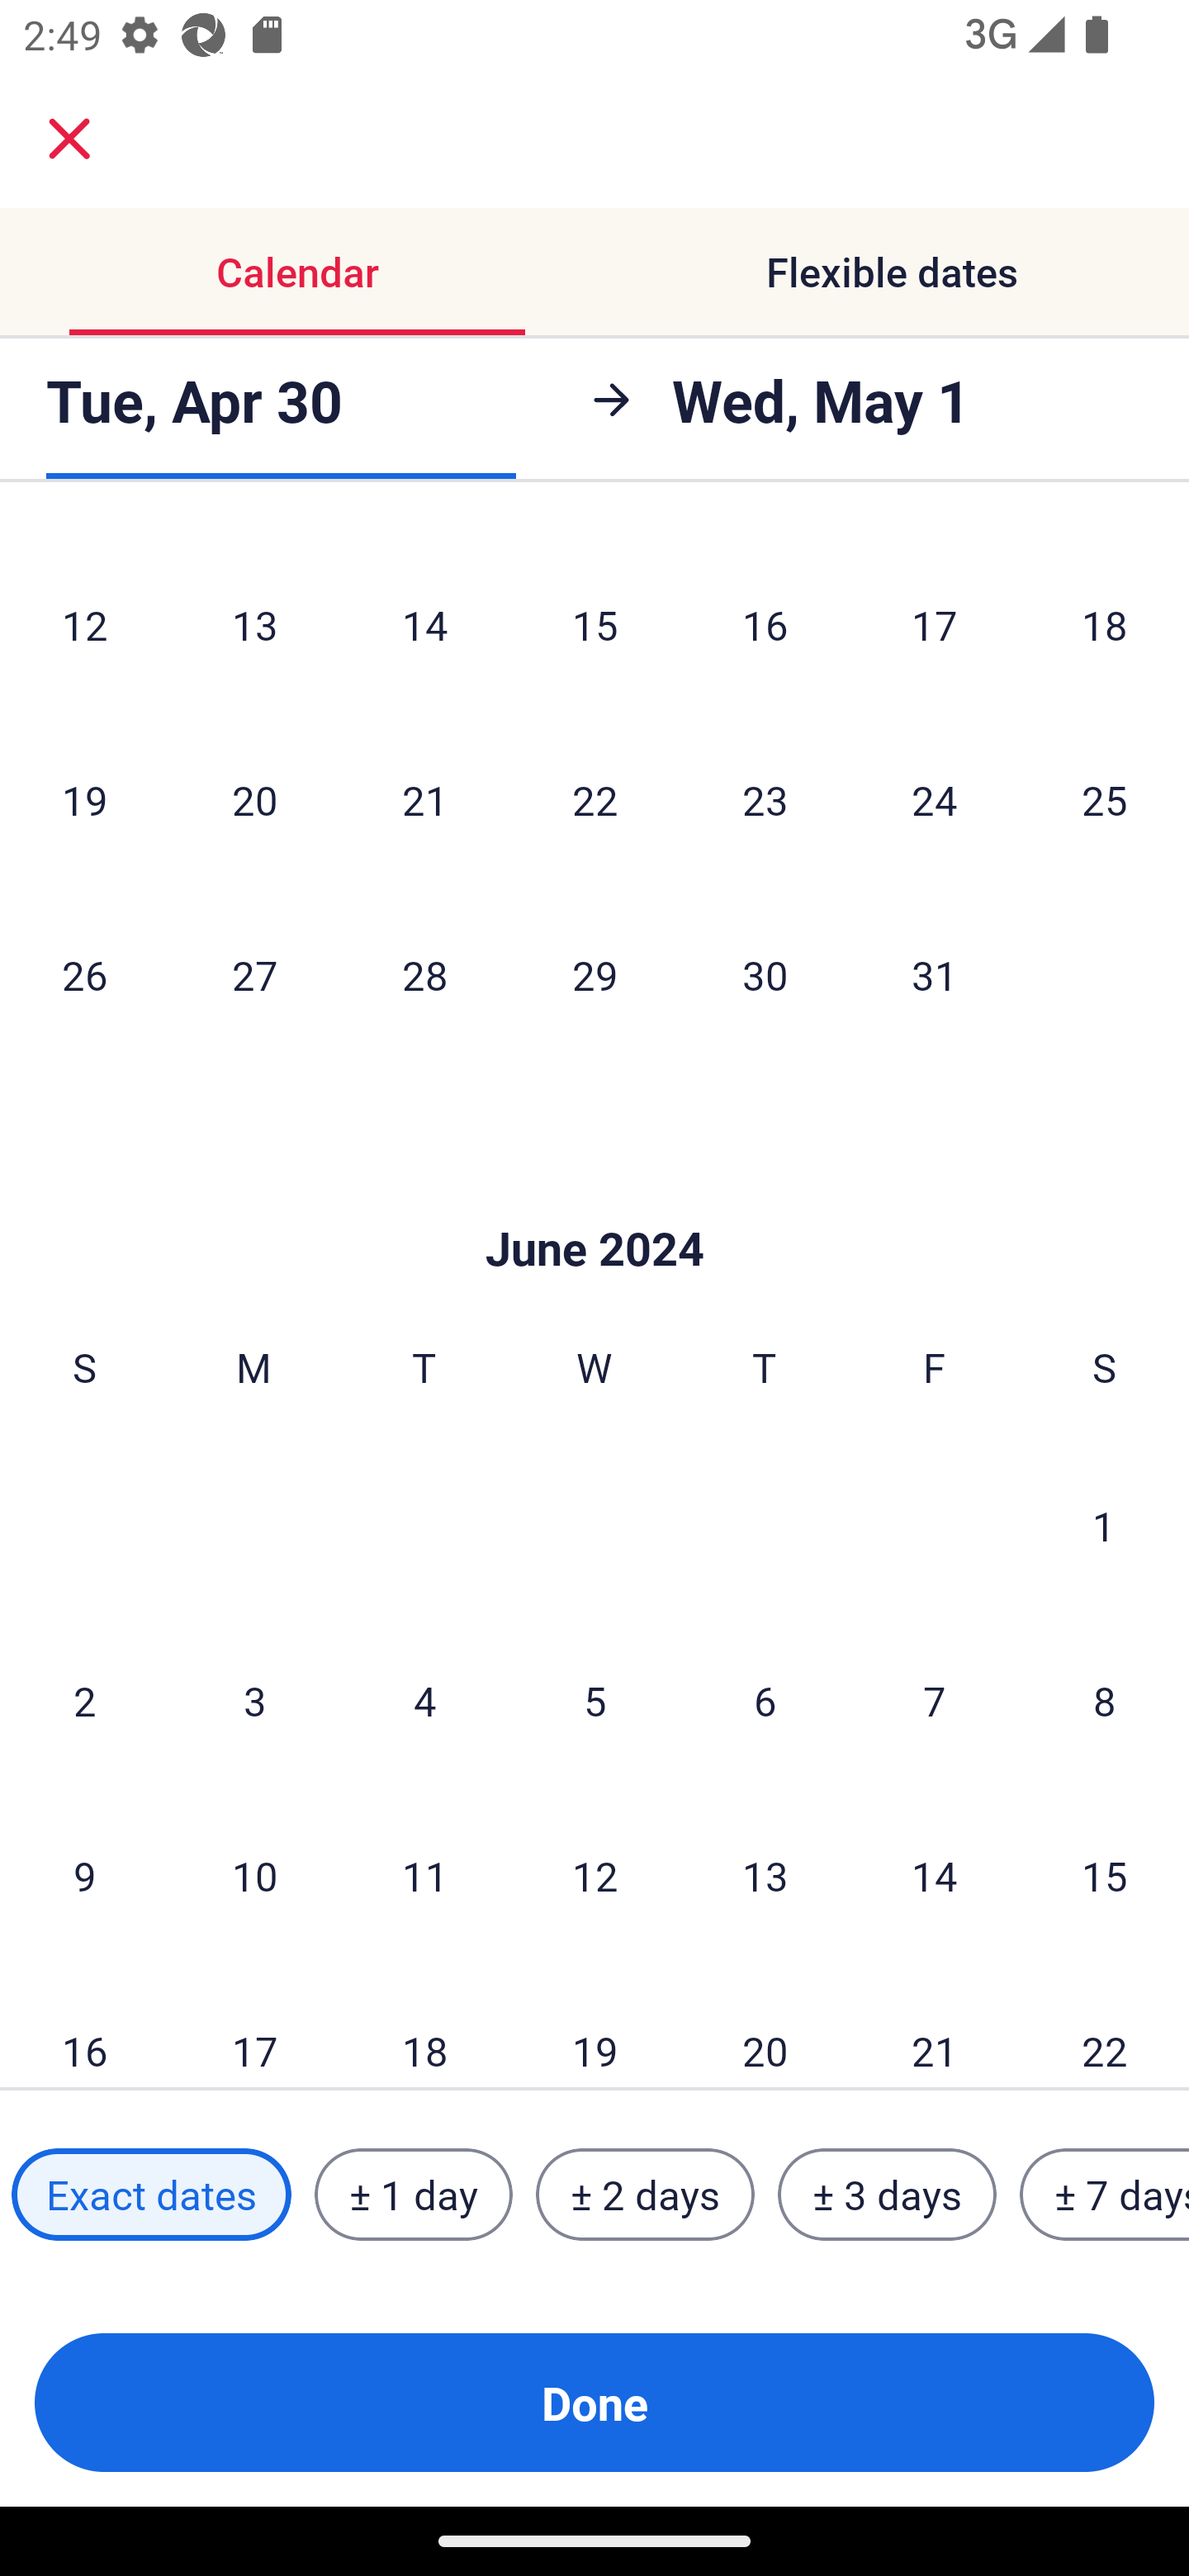 Image resolution: width=1189 pixels, height=2576 pixels. What do you see at coordinates (1105, 2195) in the screenshot?
I see `± 7 days` at bounding box center [1105, 2195].